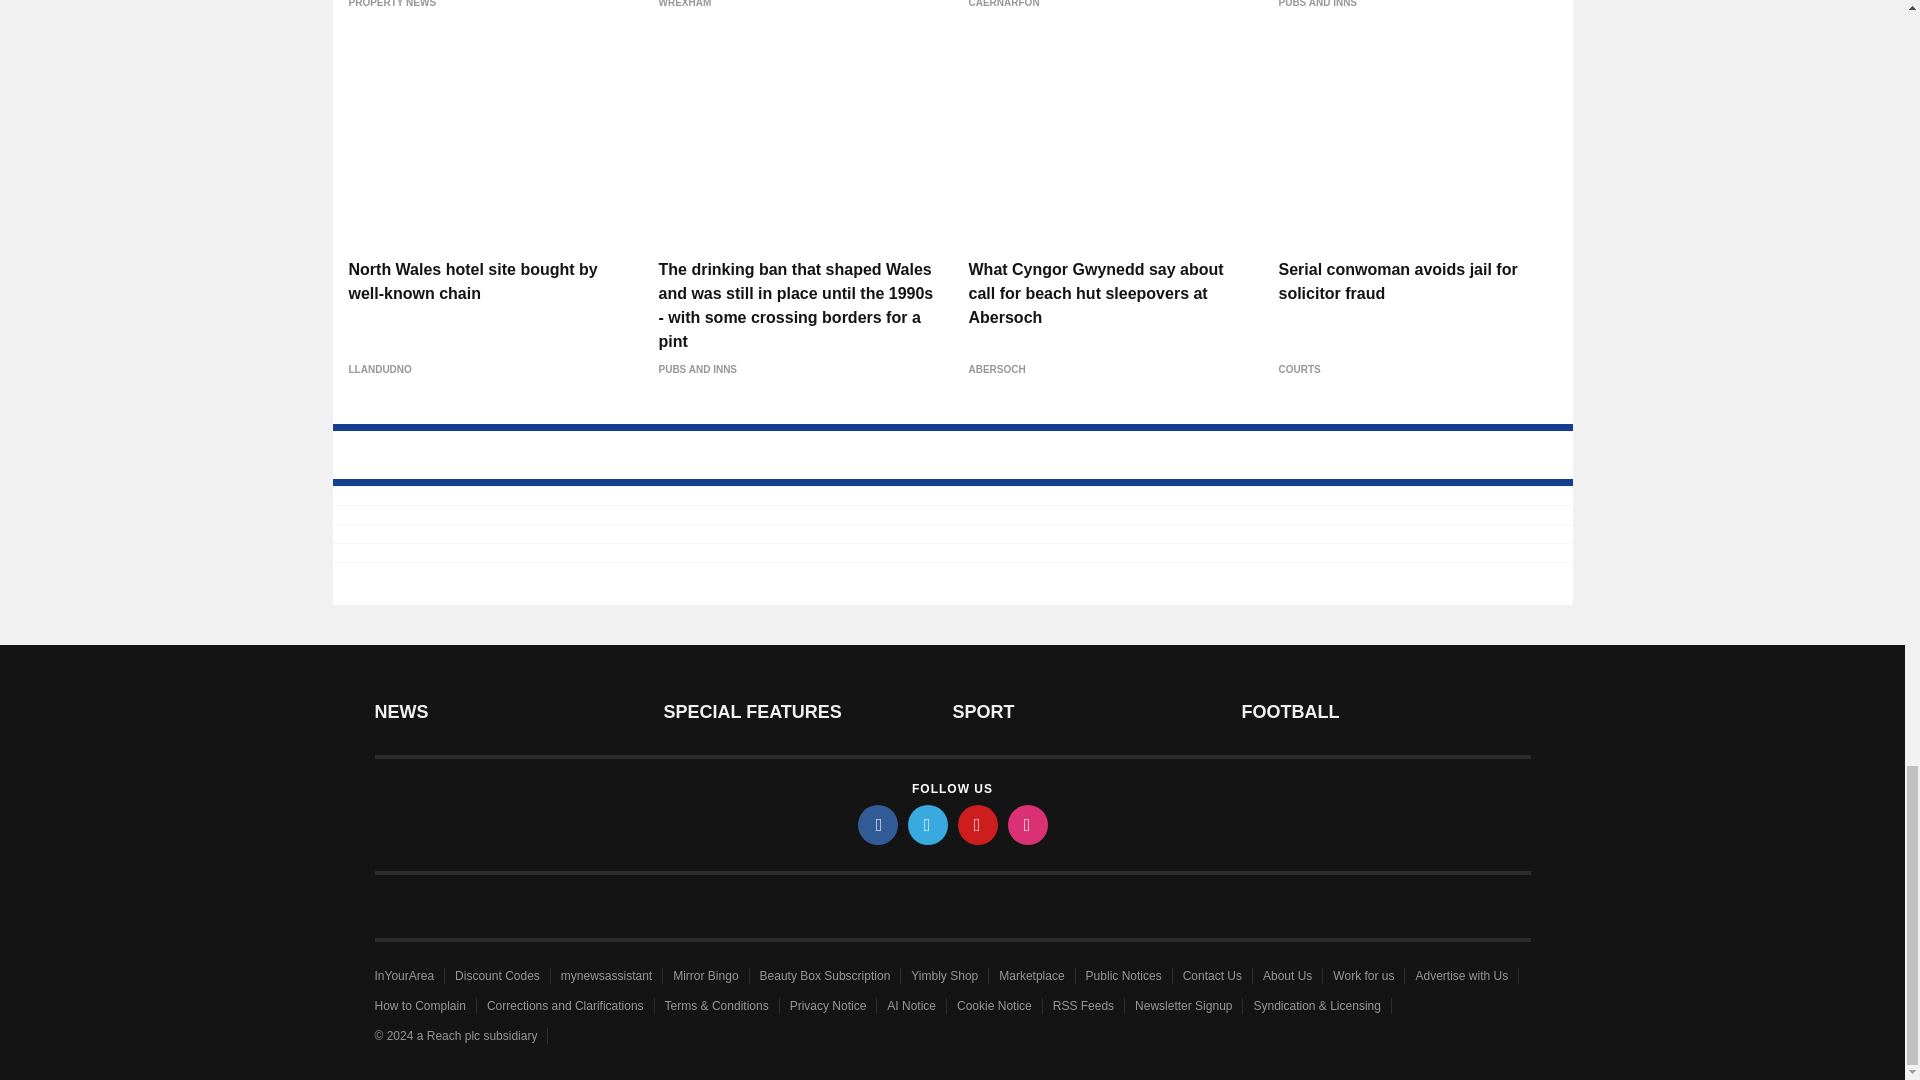 The width and height of the screenshot is (1920, 1080). I want to click on twitter, so click(928, 824).